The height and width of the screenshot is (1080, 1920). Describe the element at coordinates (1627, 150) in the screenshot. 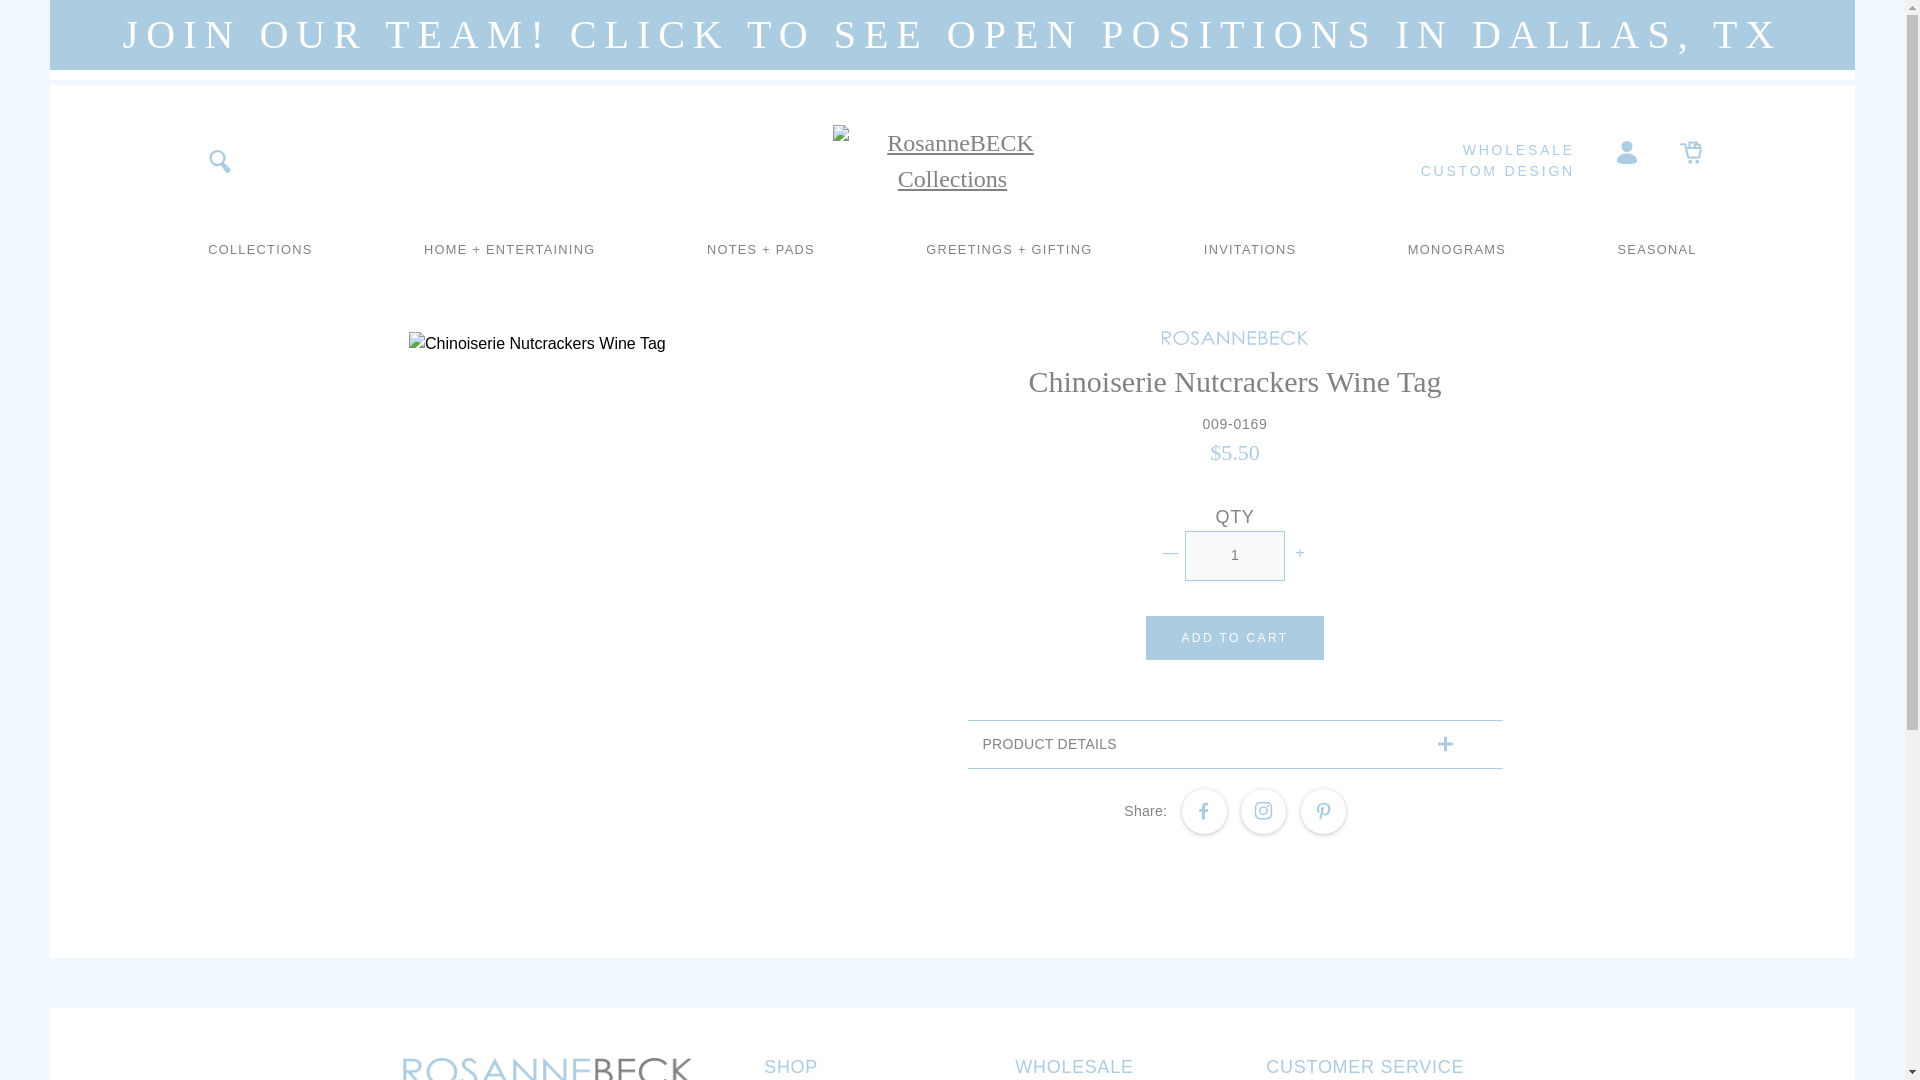

I see `Log in` at that location.